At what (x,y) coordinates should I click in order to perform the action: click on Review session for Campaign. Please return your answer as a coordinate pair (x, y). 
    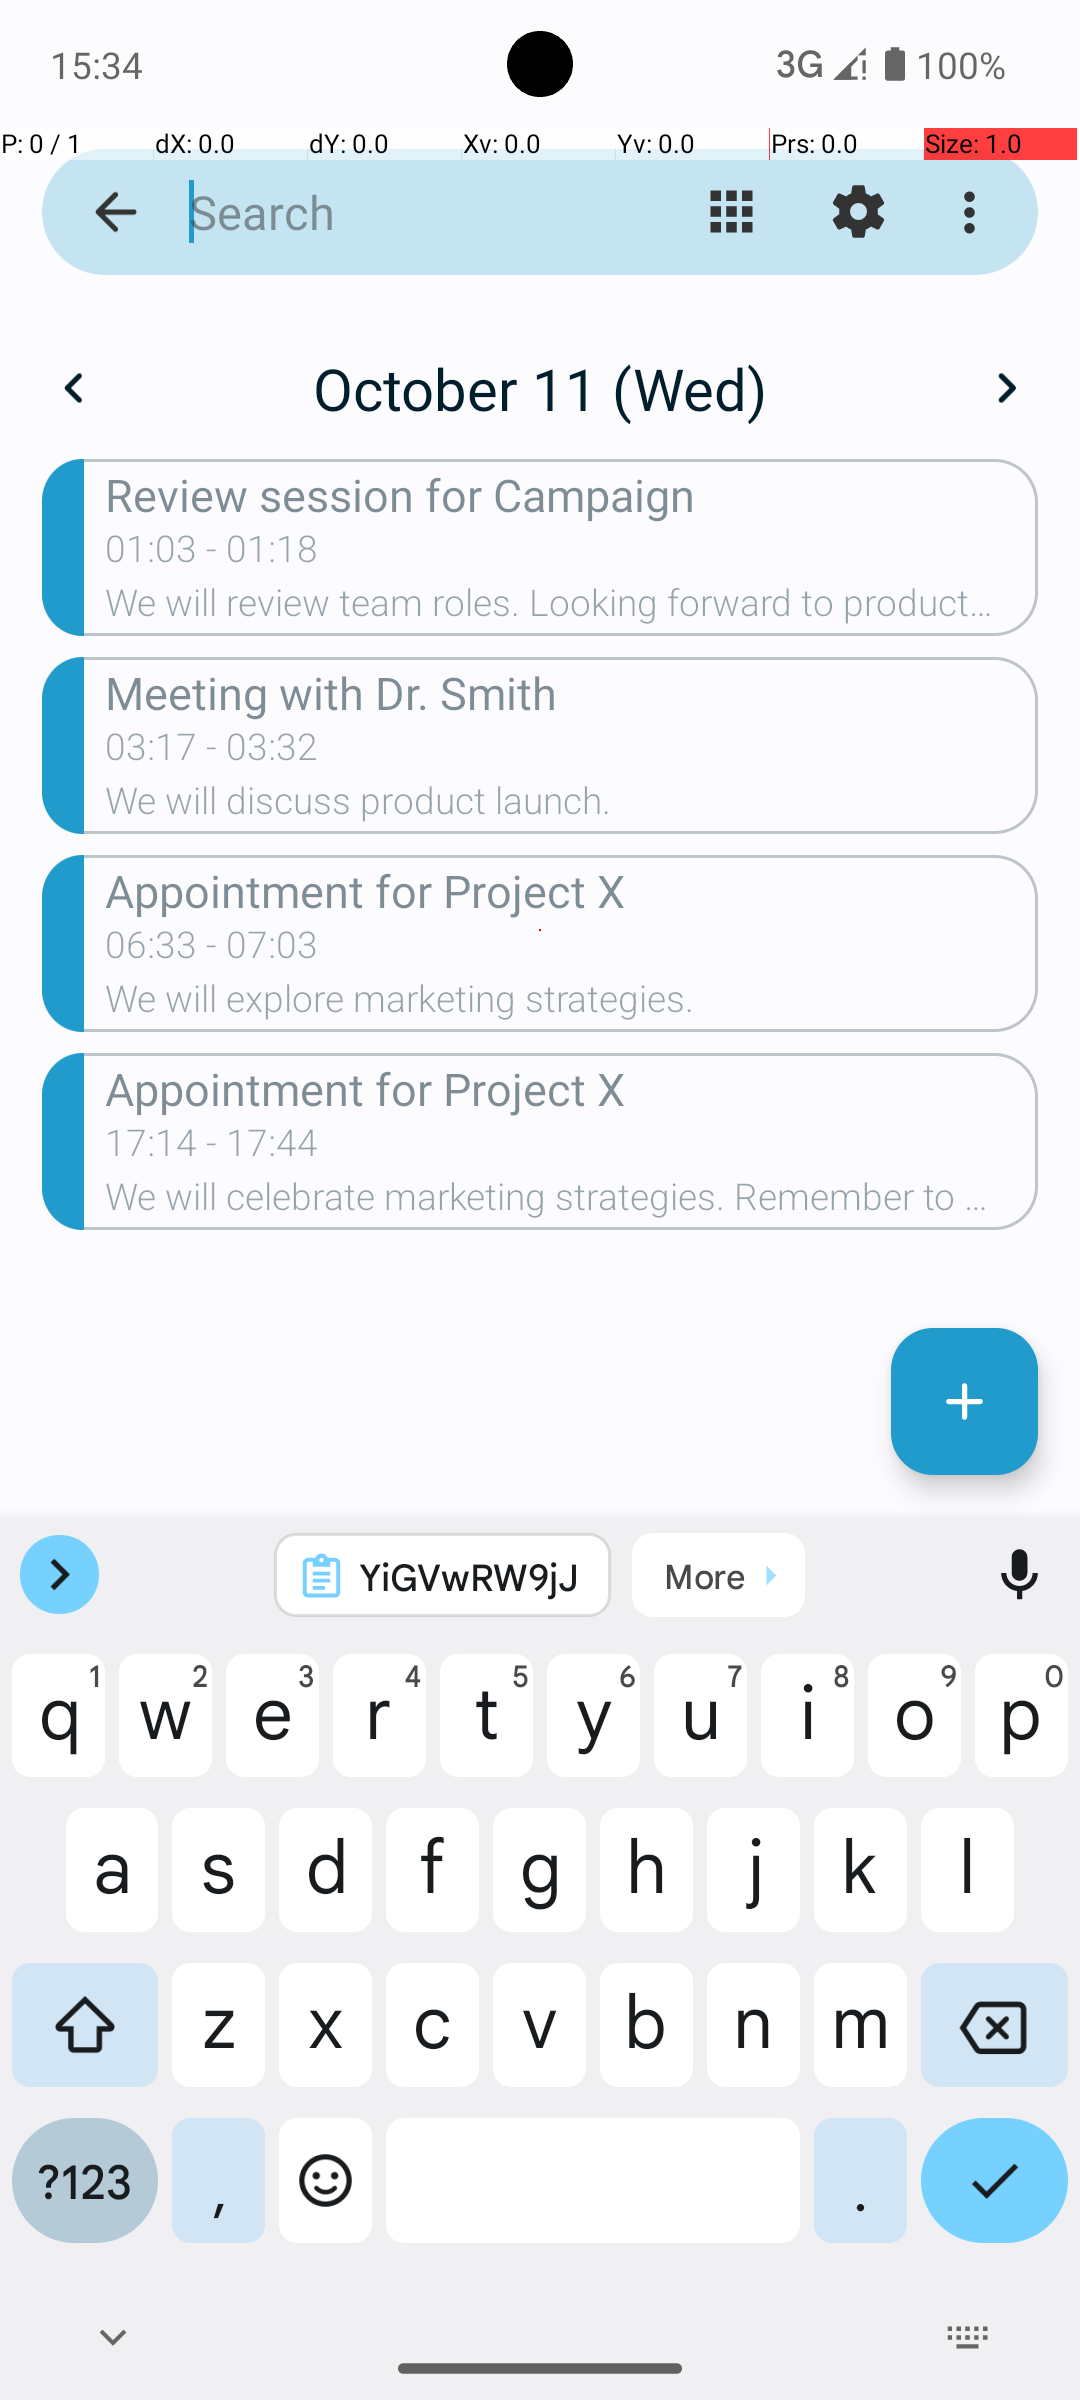
    Looking at the image, I should click on (572, 494).